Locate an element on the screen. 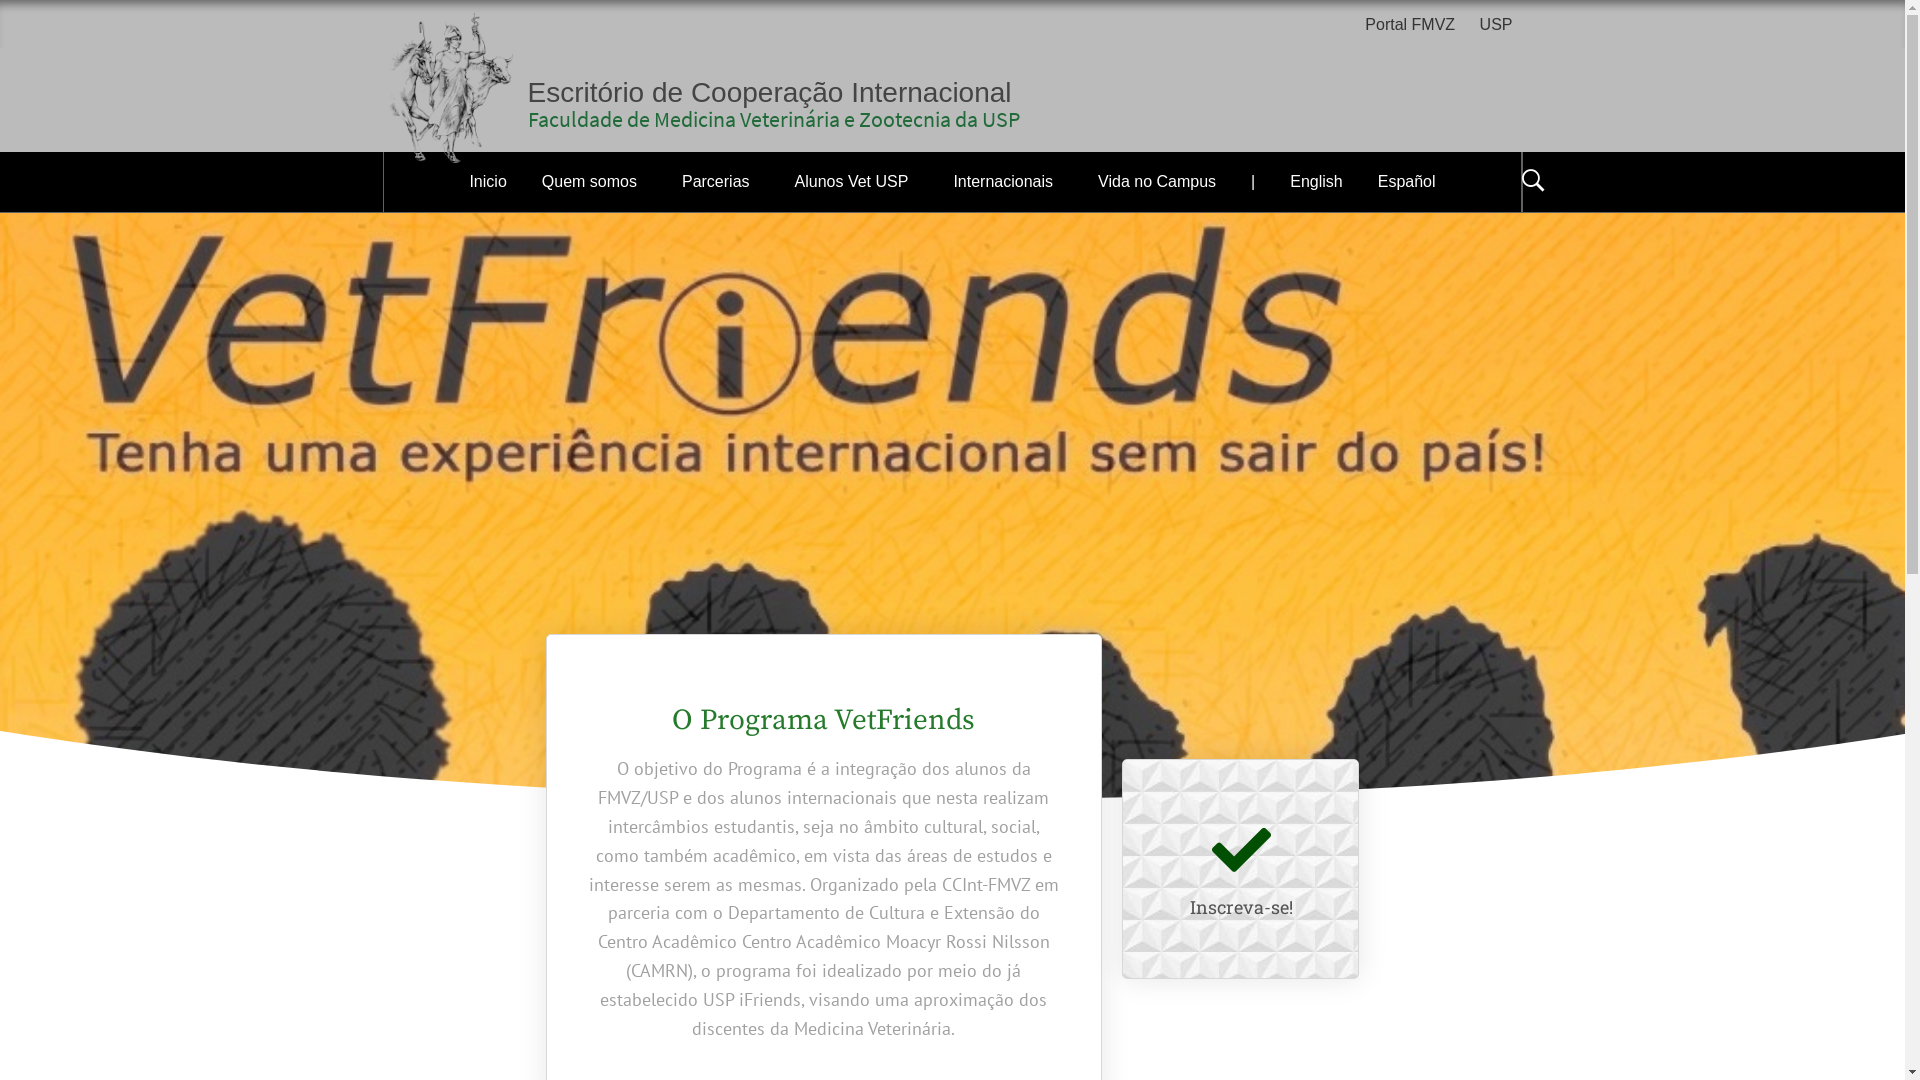 This screenshot has height=1080, width=1920. USP is located at coordinates (1496, 26).